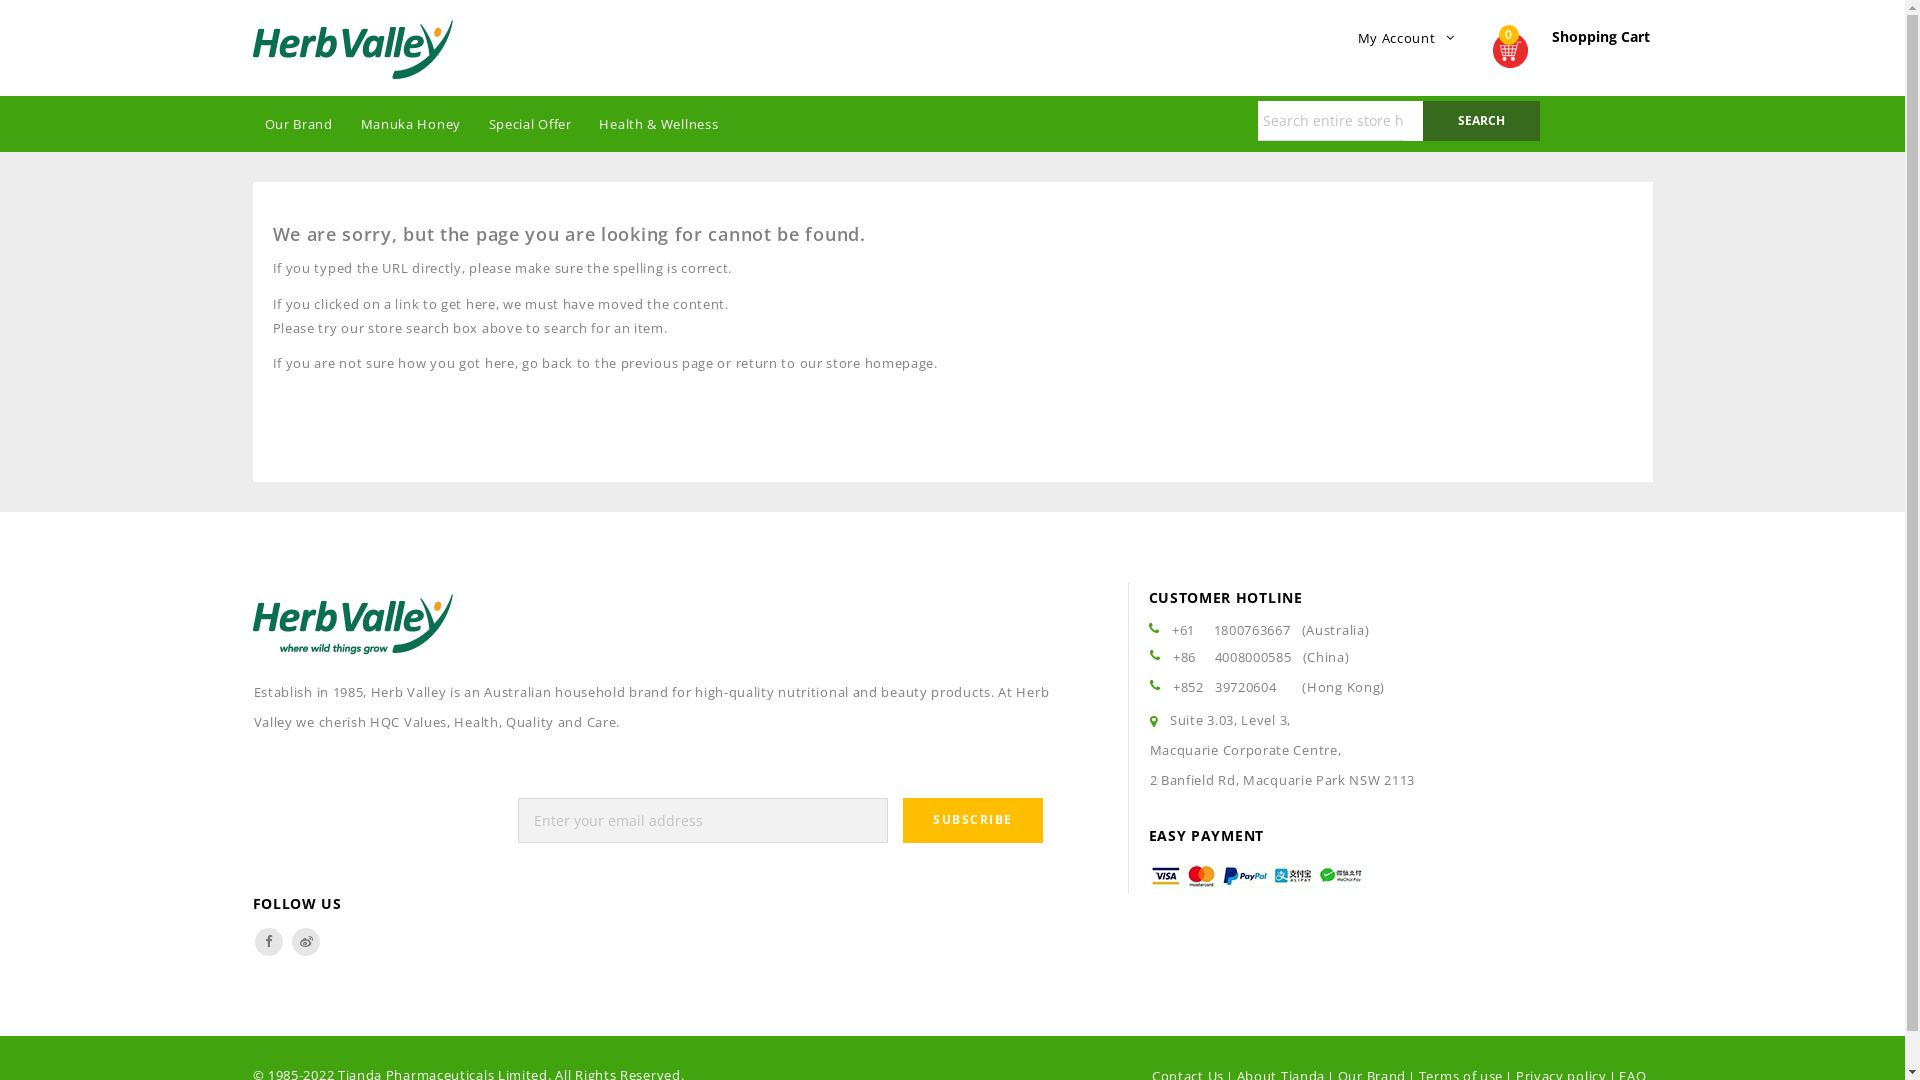  Describe the element at coordinates (352, 50) in the screenshot. I see `Tianda` at that location.